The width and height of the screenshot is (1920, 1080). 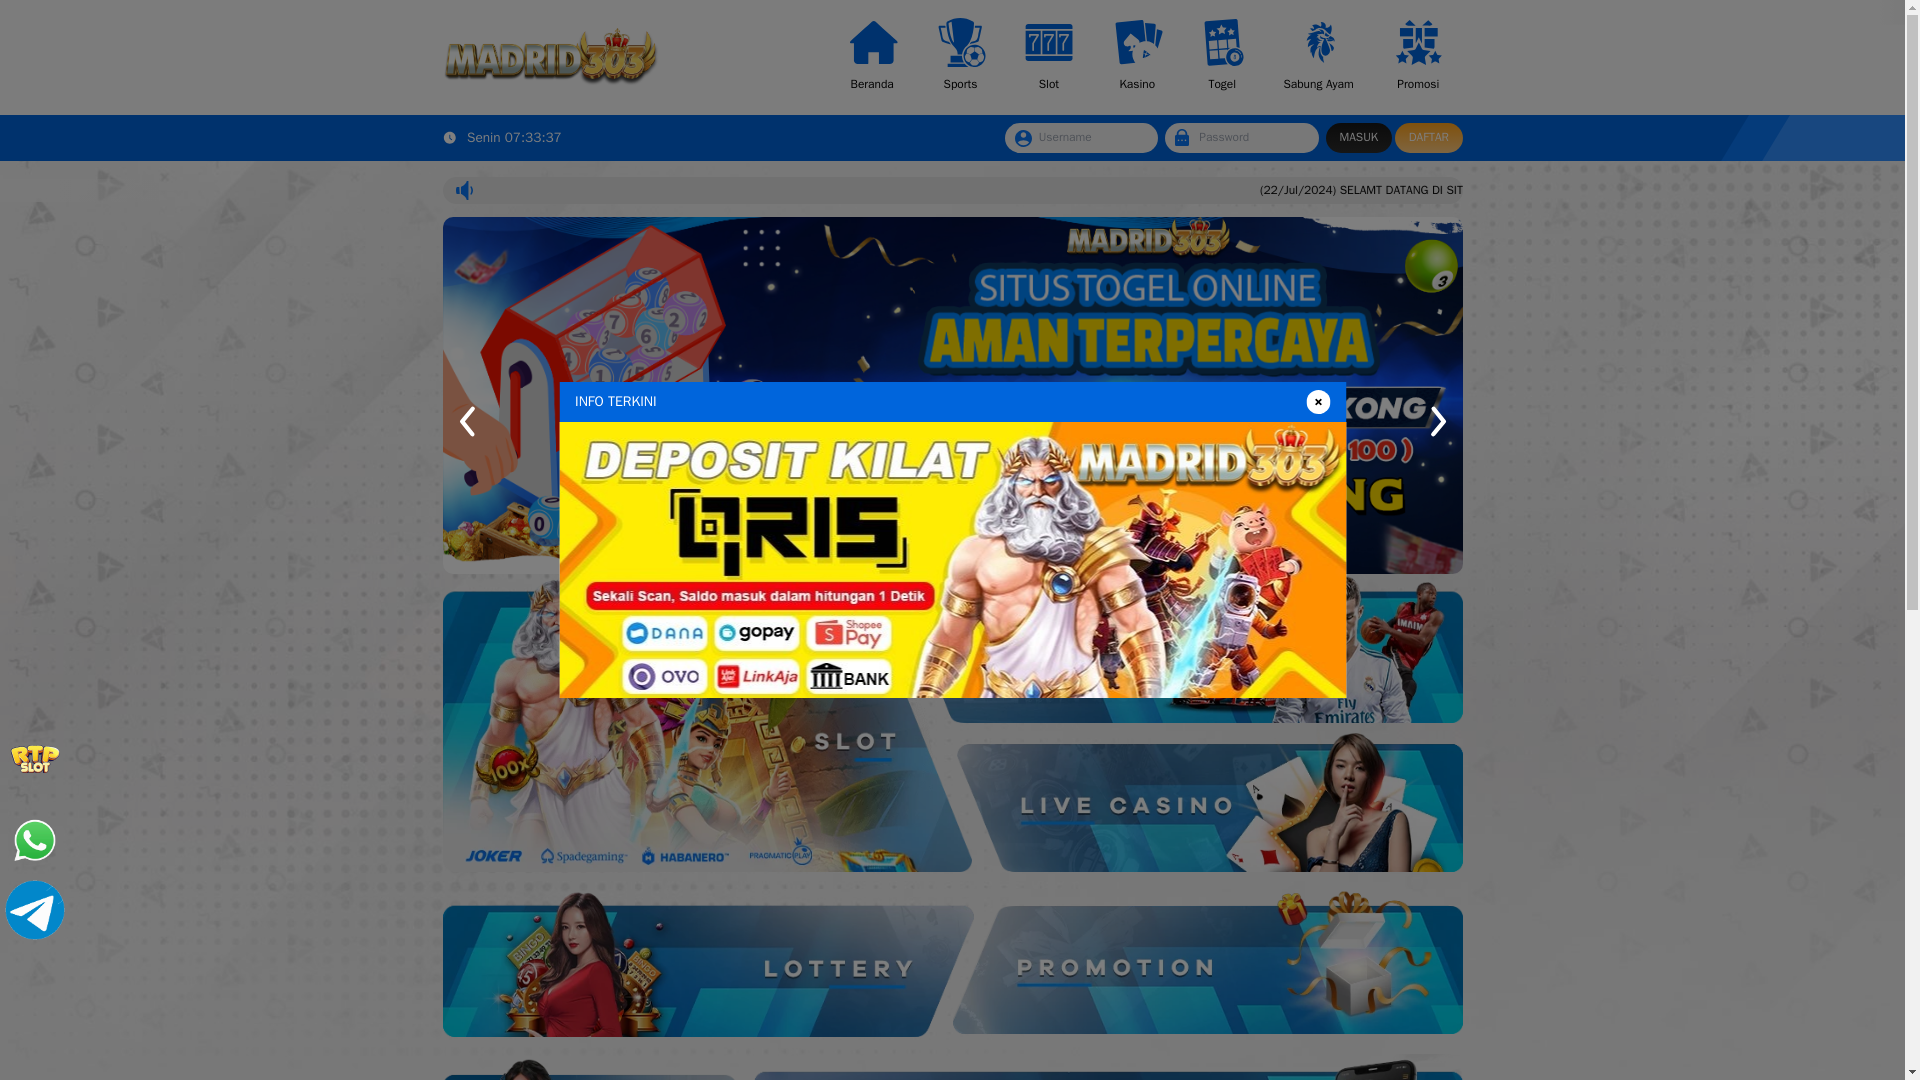 I want to click on Logo, so click(x=648, y=67).